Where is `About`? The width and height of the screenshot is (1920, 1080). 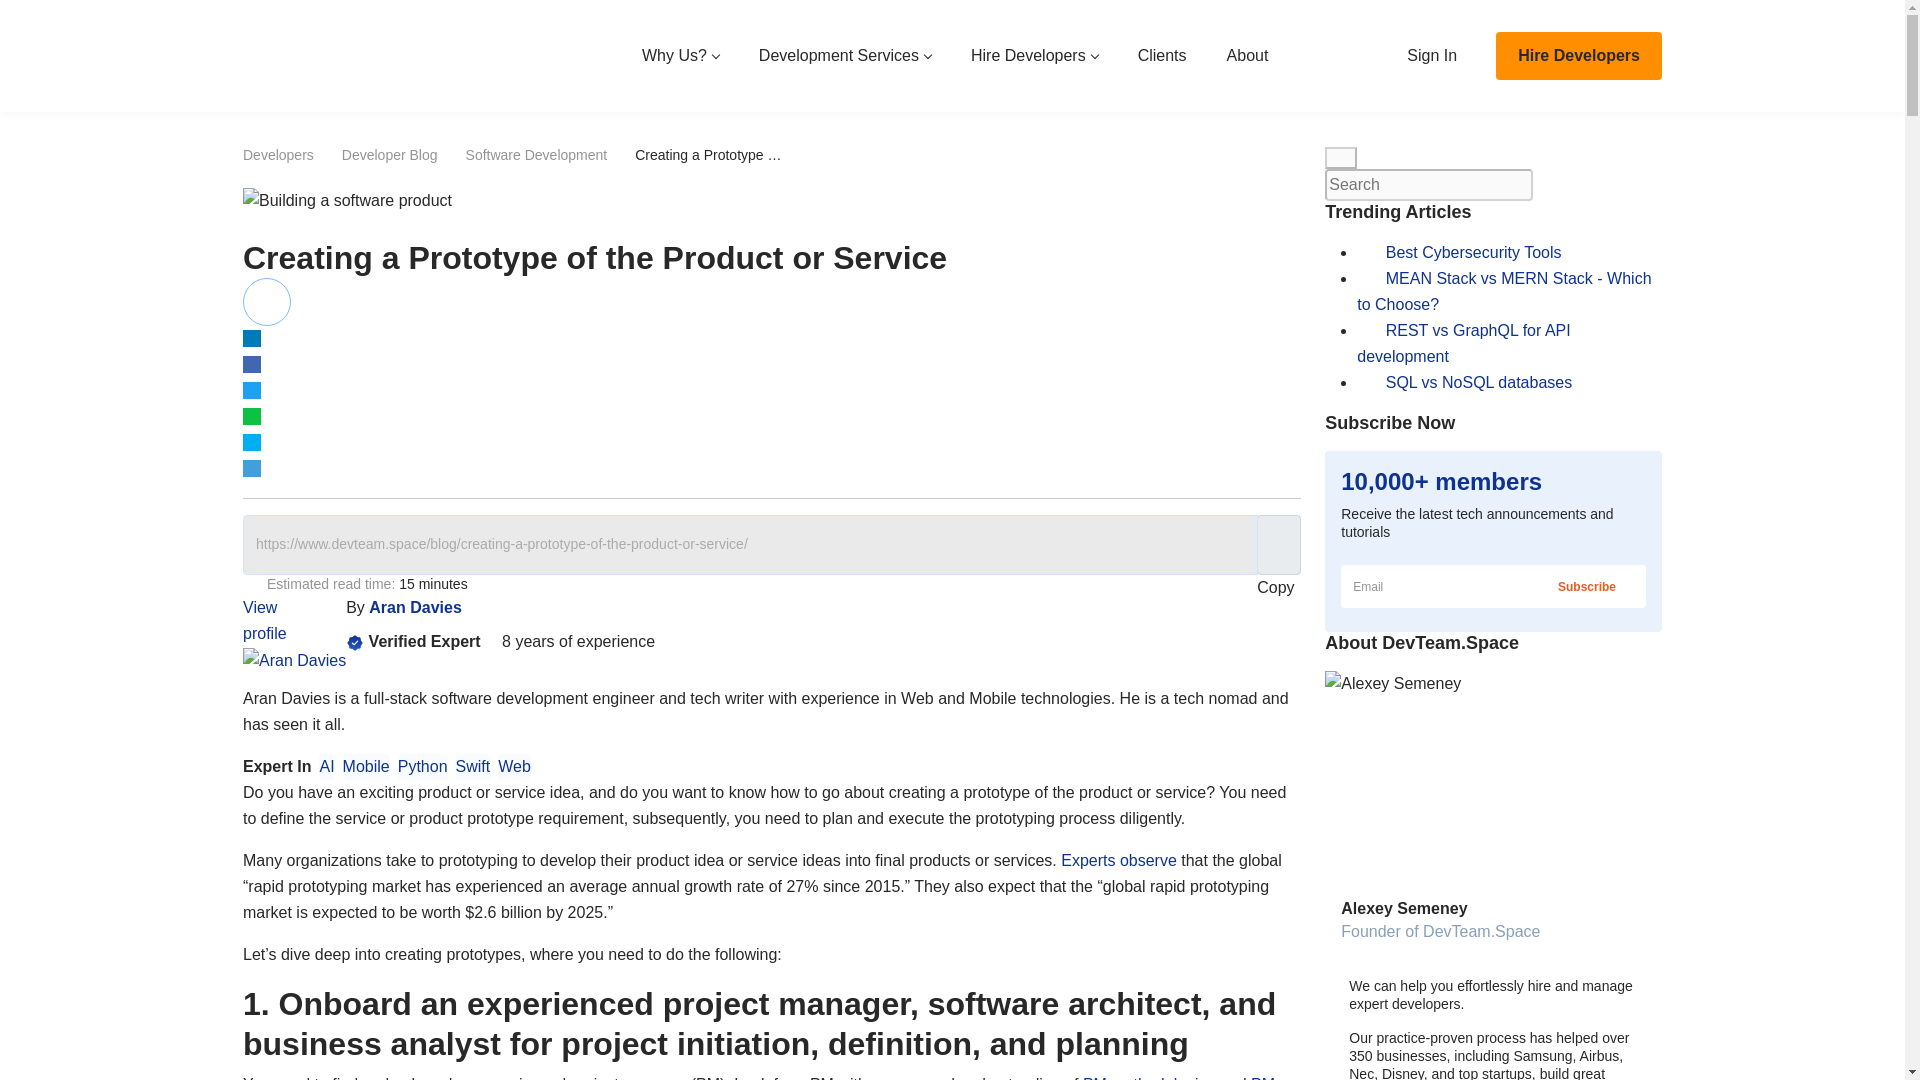
About is located at coordinates (1248, 56).